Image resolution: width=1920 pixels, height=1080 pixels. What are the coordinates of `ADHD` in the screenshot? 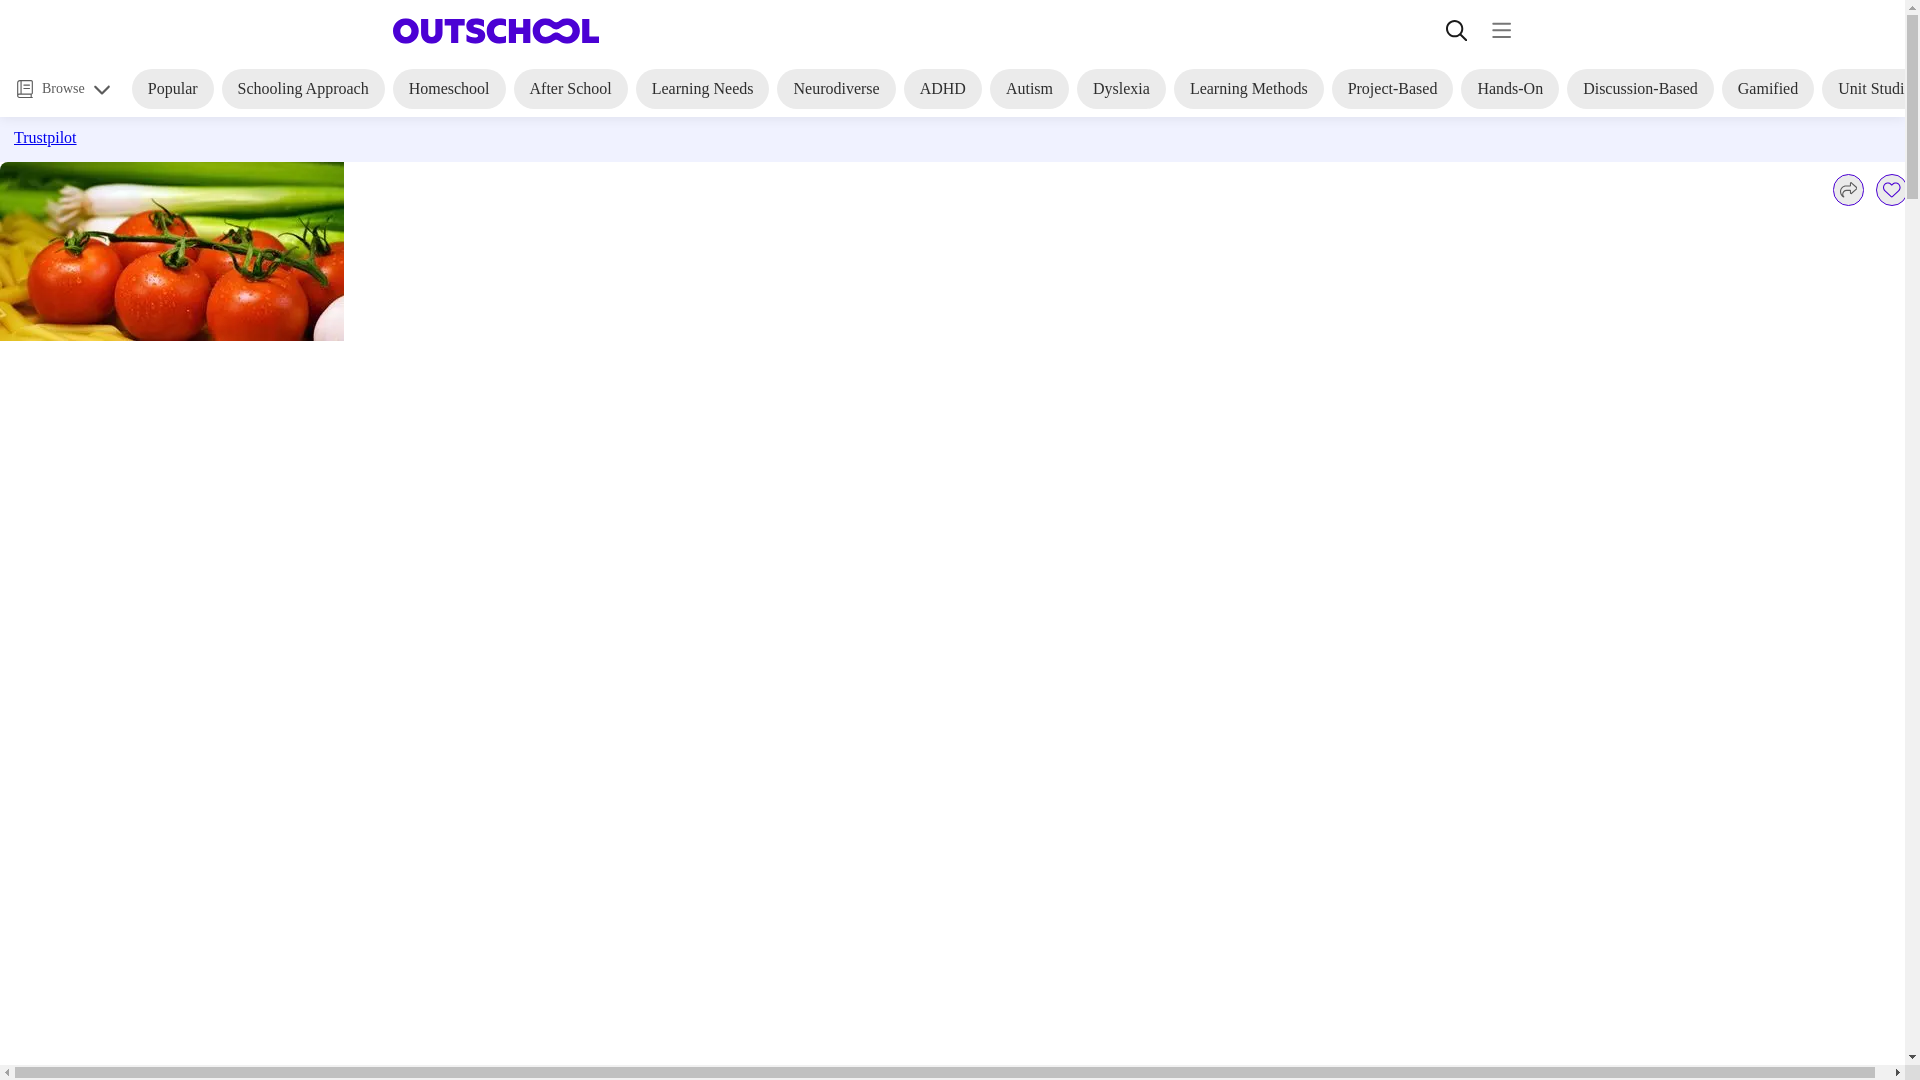 It's located at (942, 89).